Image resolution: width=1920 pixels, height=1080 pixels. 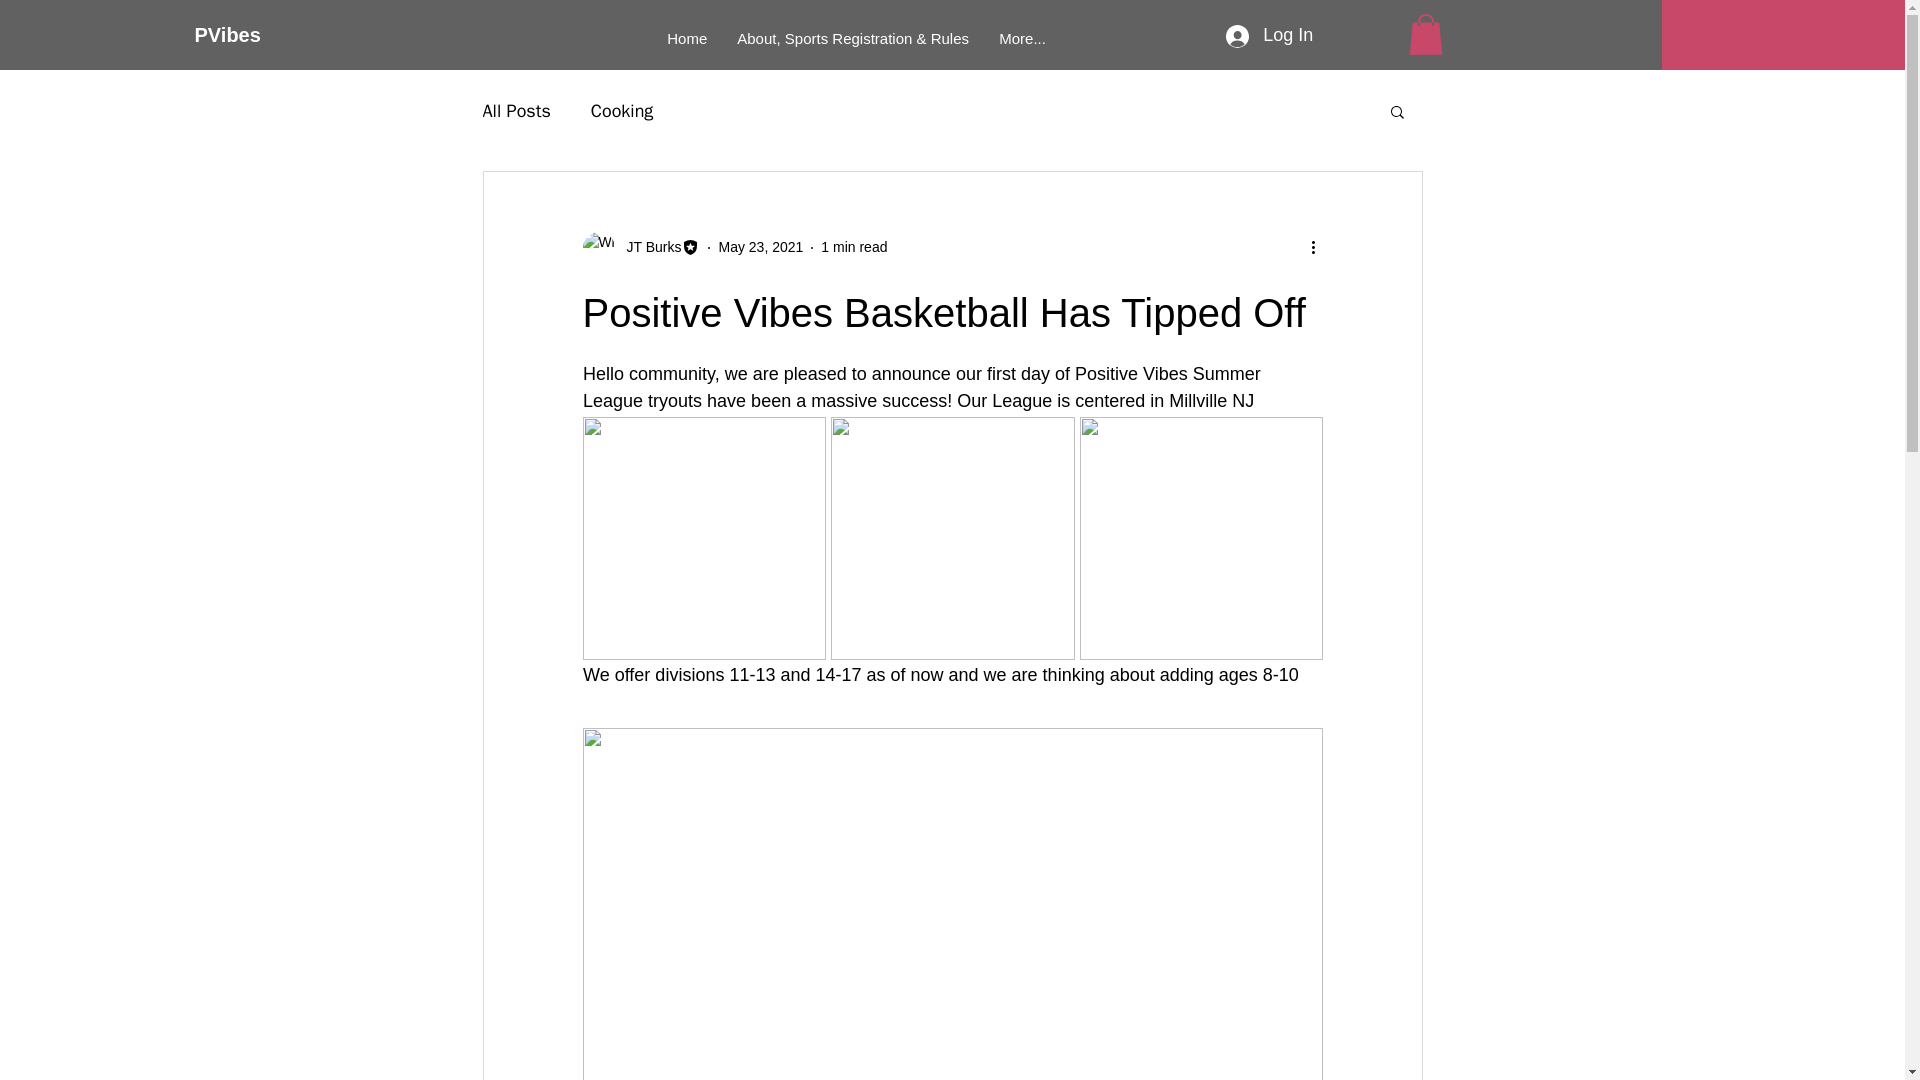 What do you see at coordinates (760, 246) in the screenshot?
I see `May 23, 2021` at bounding box center [760, 246].